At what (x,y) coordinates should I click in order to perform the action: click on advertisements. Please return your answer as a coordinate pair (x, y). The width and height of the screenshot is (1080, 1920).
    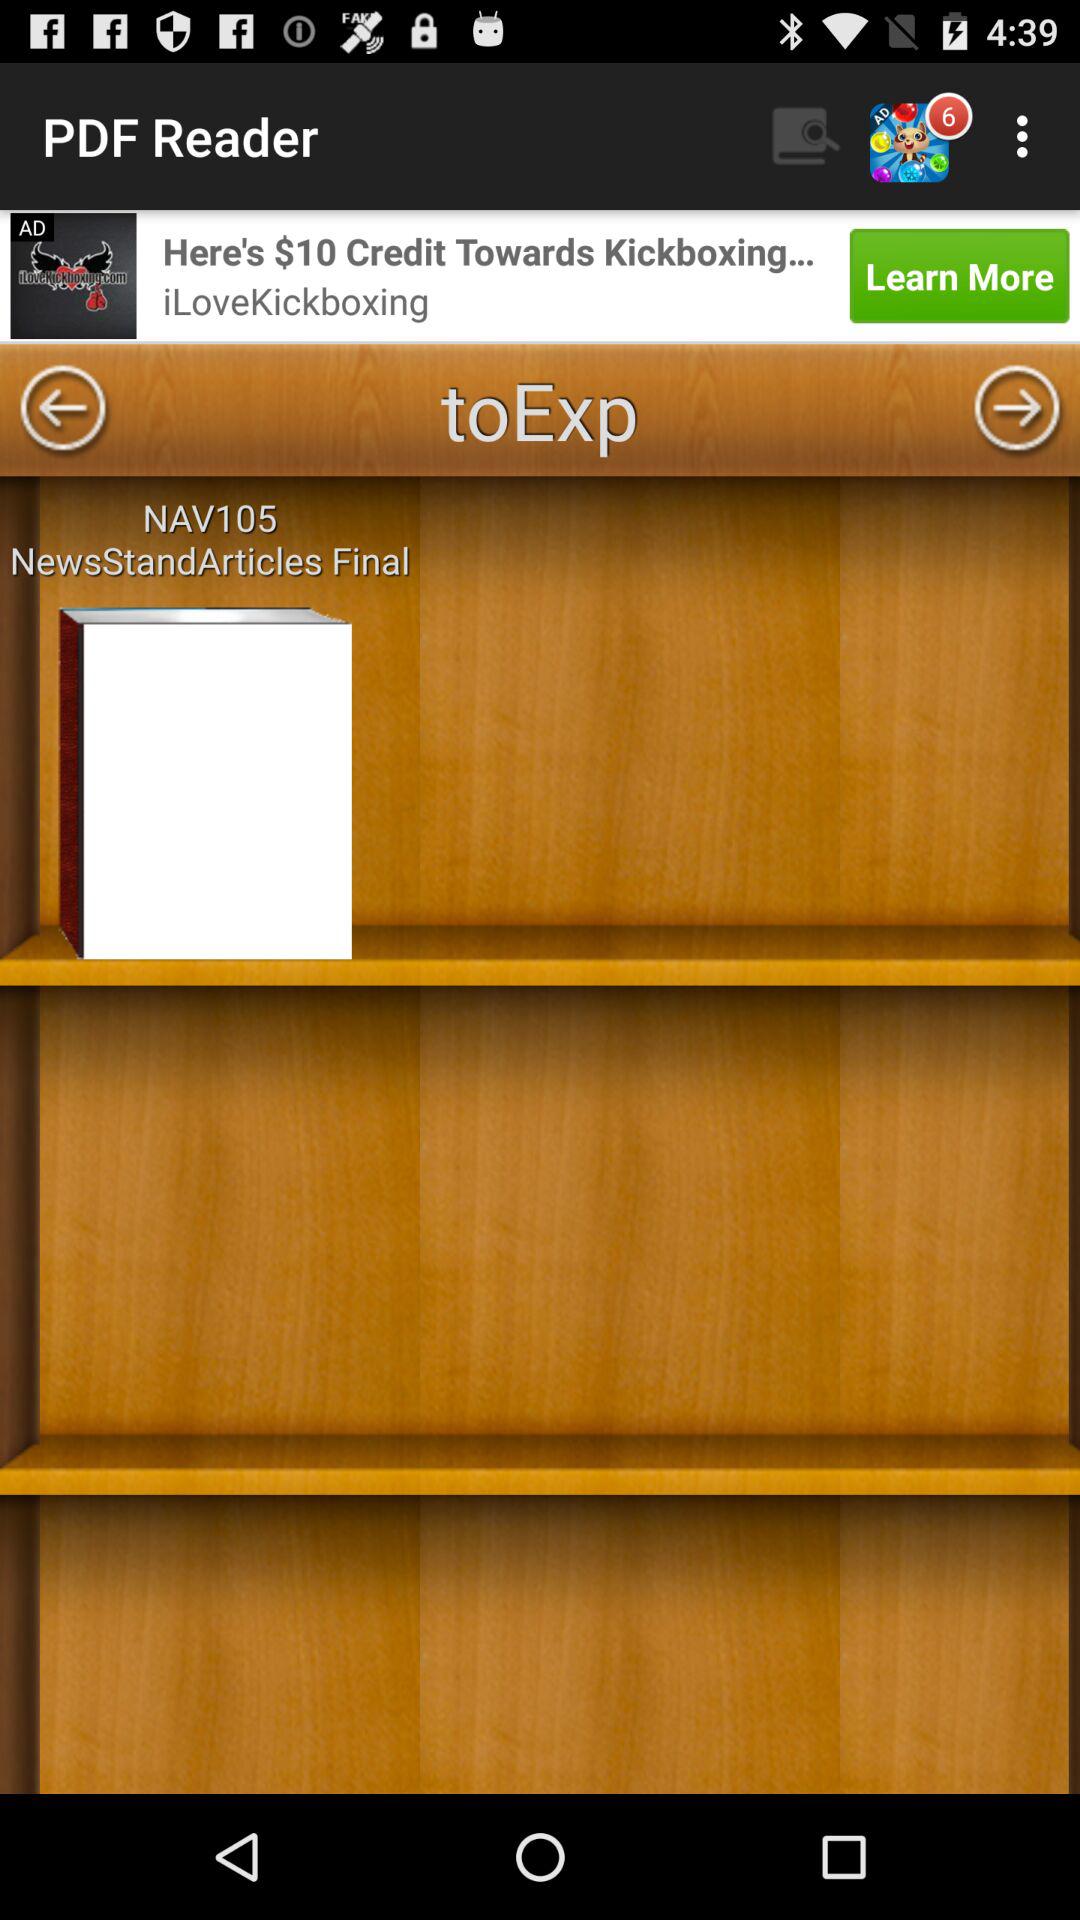
    Looking at the image, I should click on (73, 276).